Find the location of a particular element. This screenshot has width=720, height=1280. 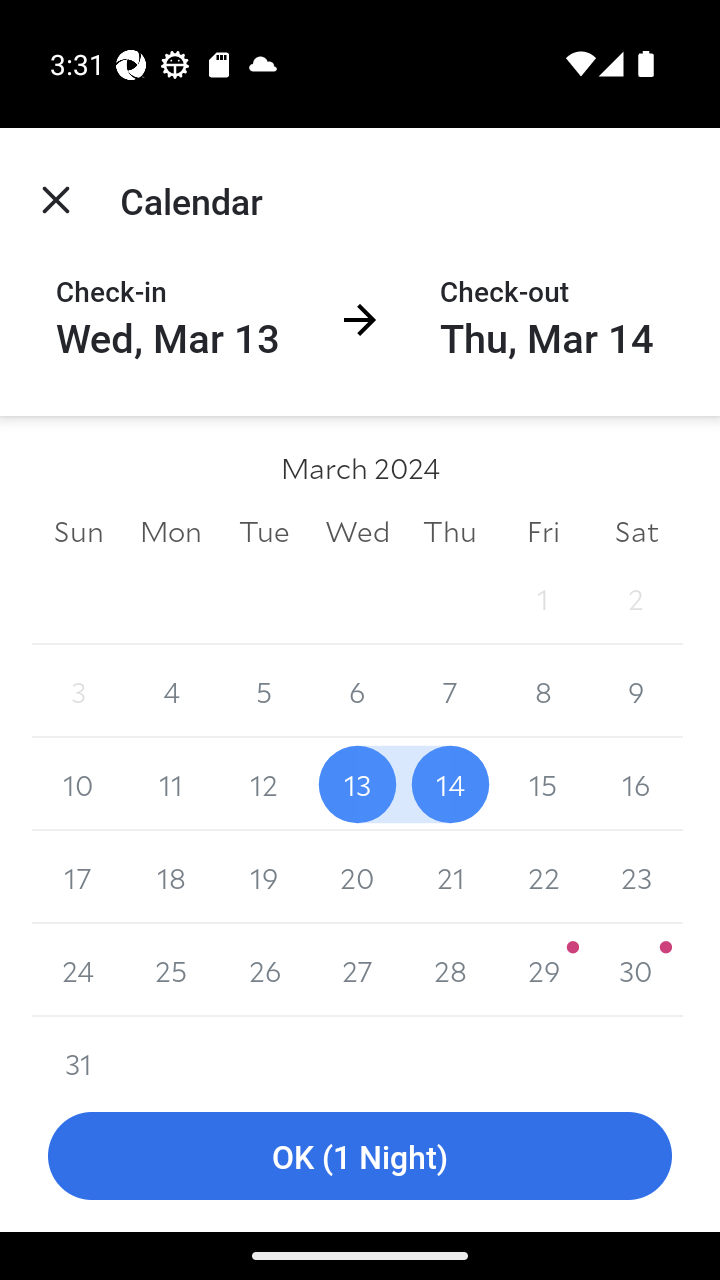

Sat is located at coordinates (636, 530).